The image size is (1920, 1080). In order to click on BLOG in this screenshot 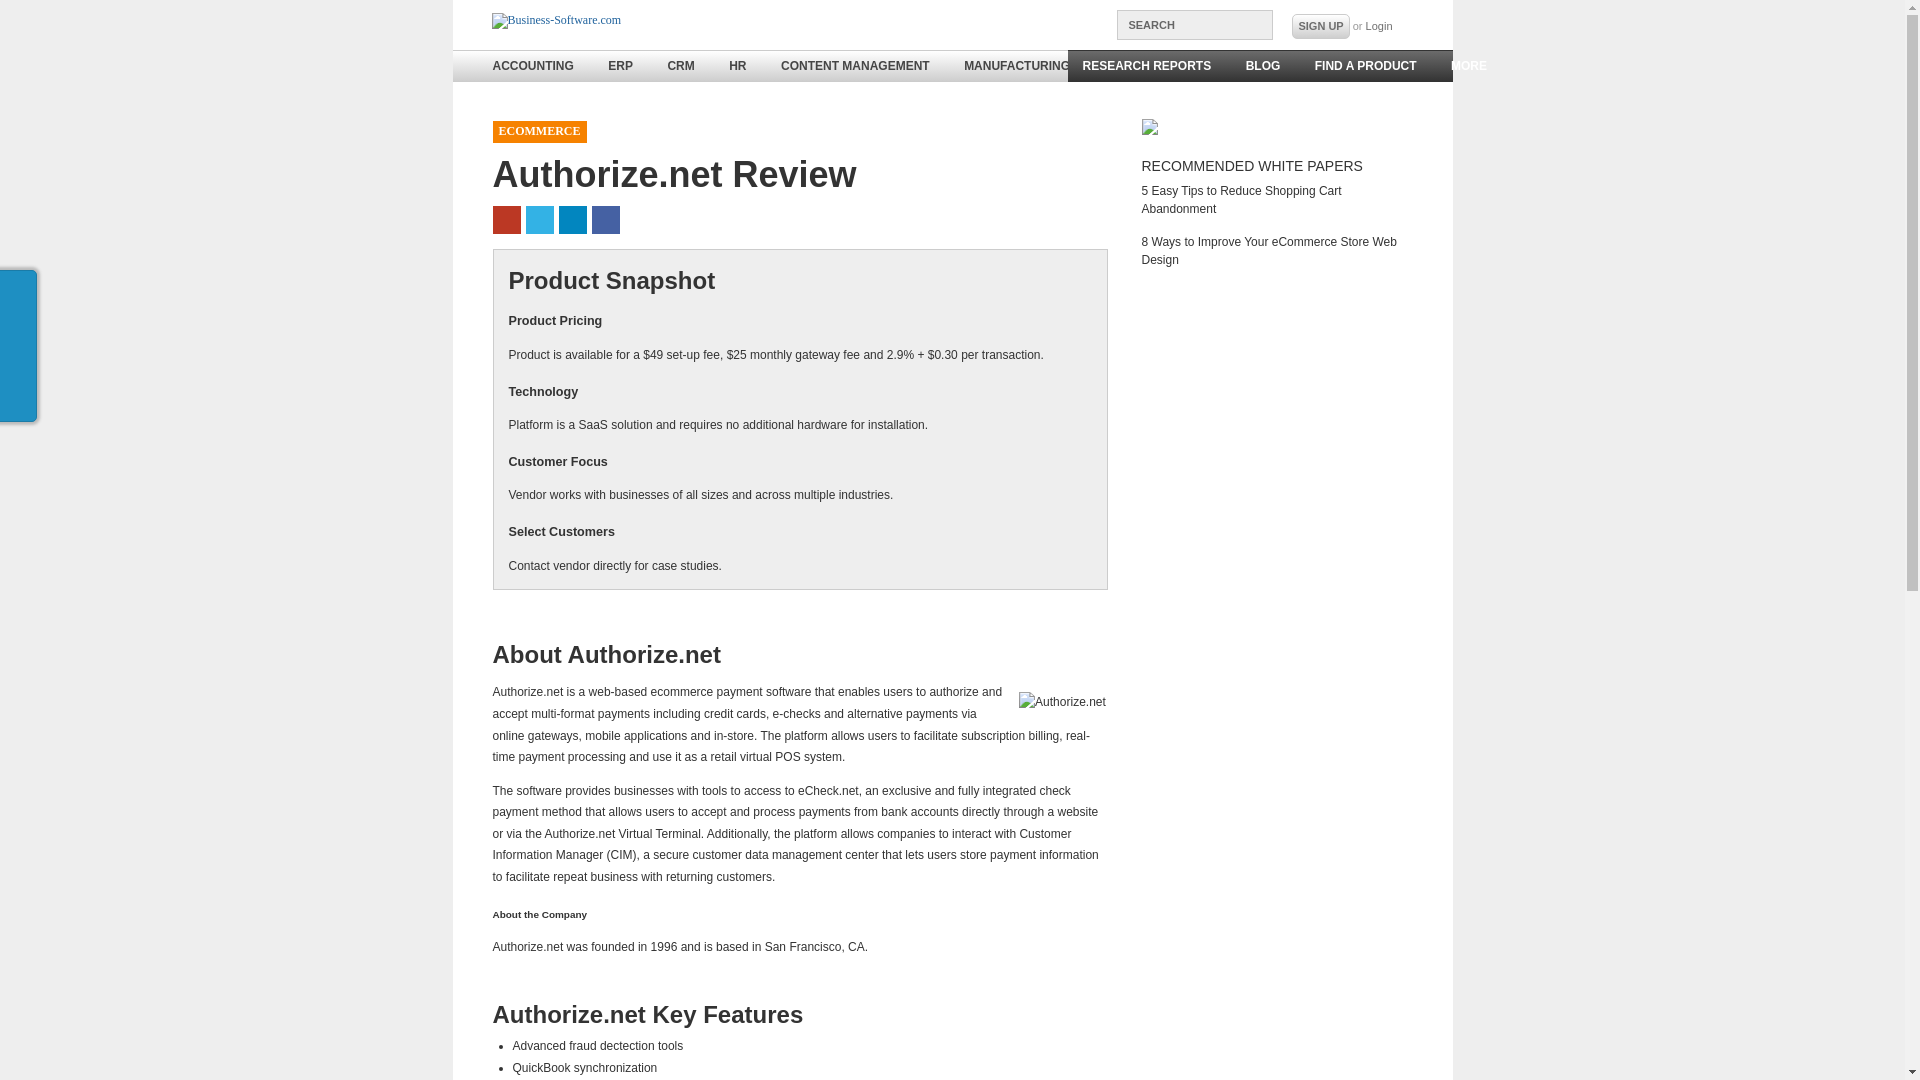, I will do `click(1263, 66)`.